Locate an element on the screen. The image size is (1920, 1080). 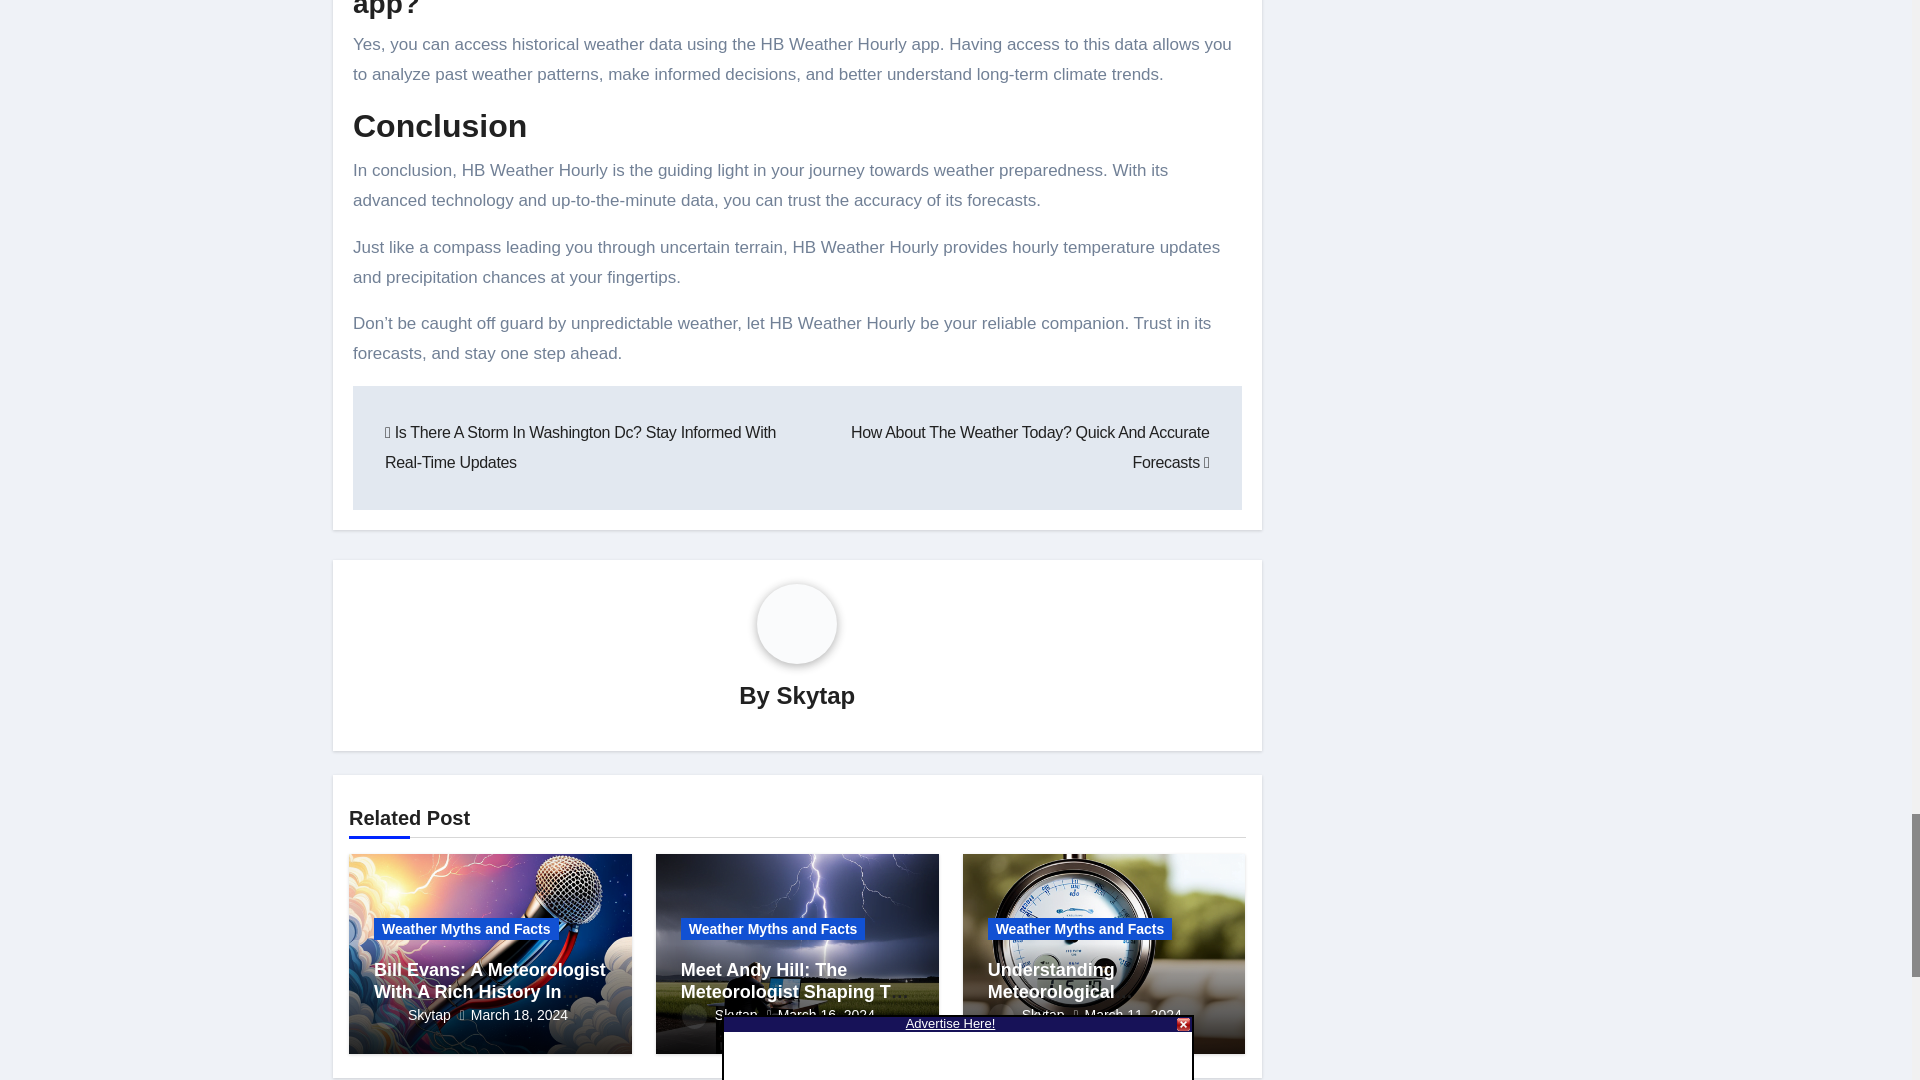
Weather Myths and Facts is located at coordinates (1080, 928).